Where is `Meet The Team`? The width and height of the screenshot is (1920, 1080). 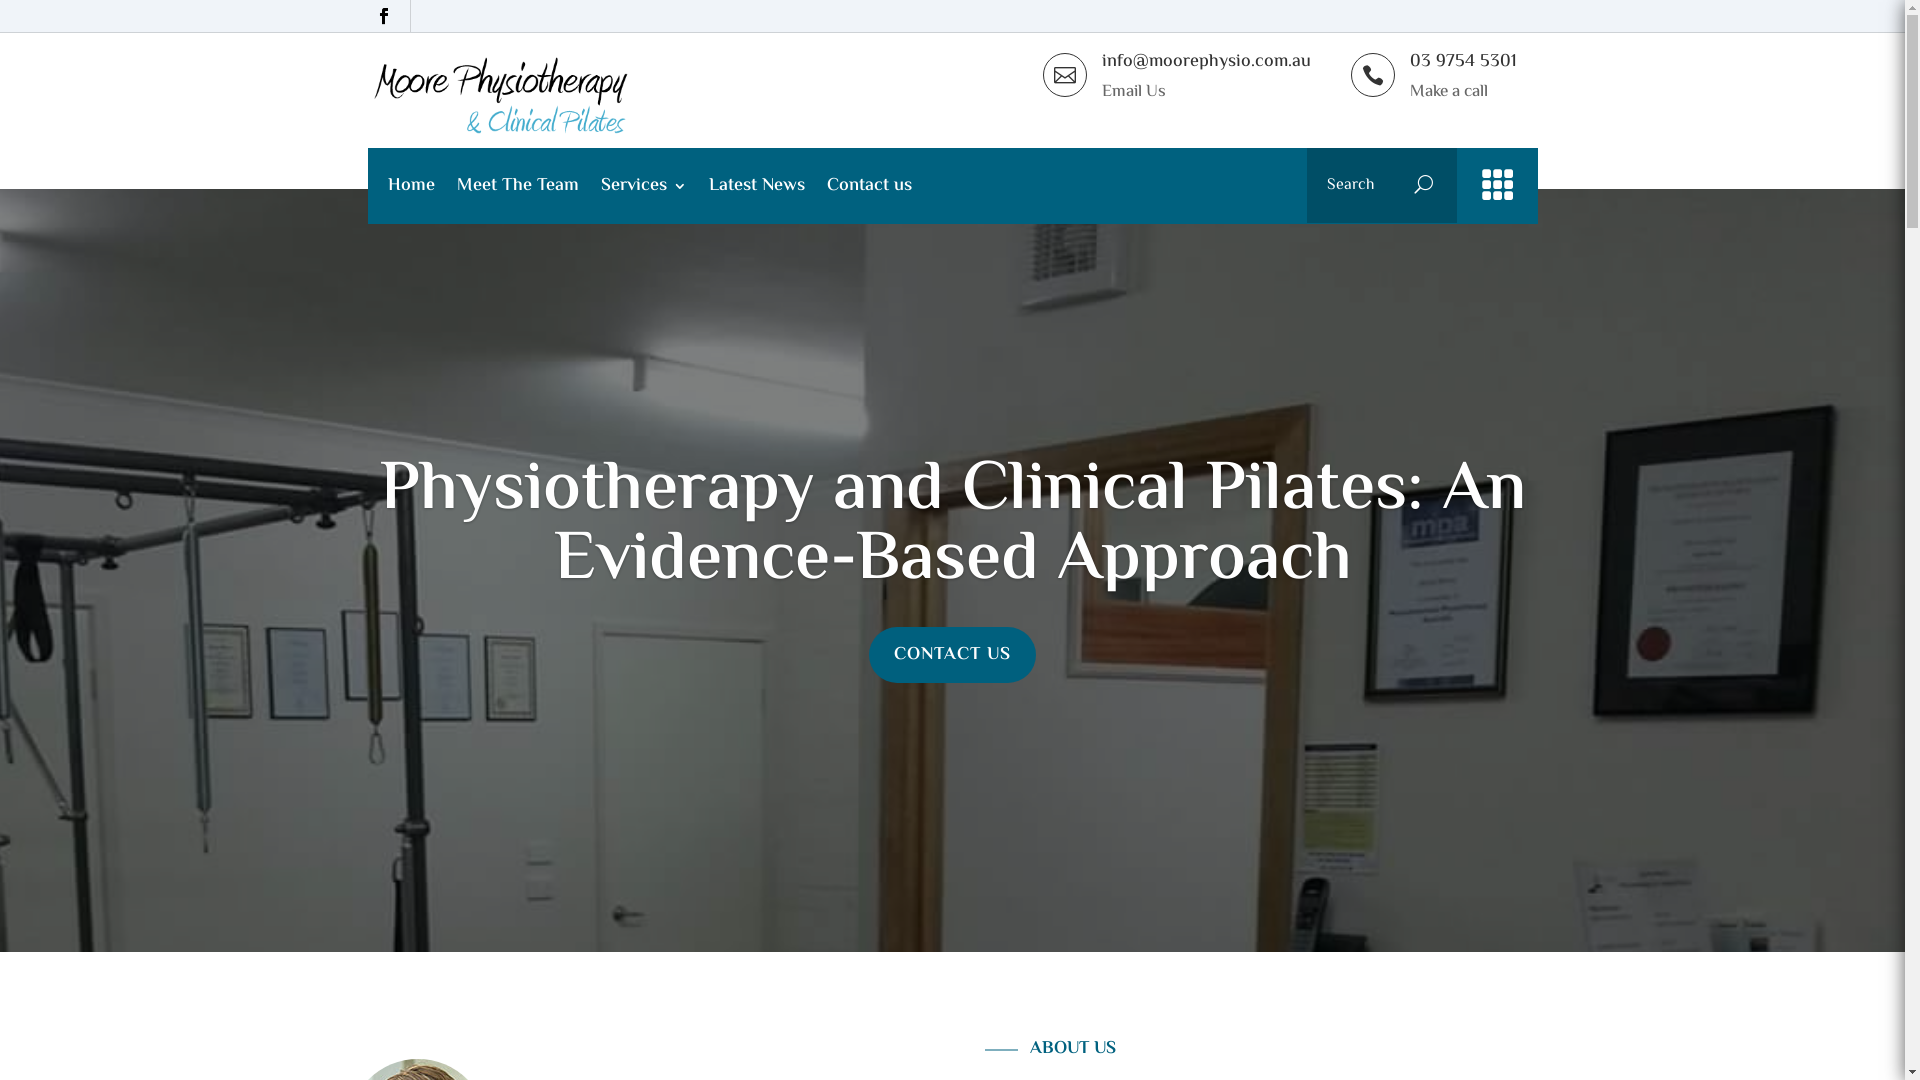 Meet The Team is located at coordinates (517, 190).